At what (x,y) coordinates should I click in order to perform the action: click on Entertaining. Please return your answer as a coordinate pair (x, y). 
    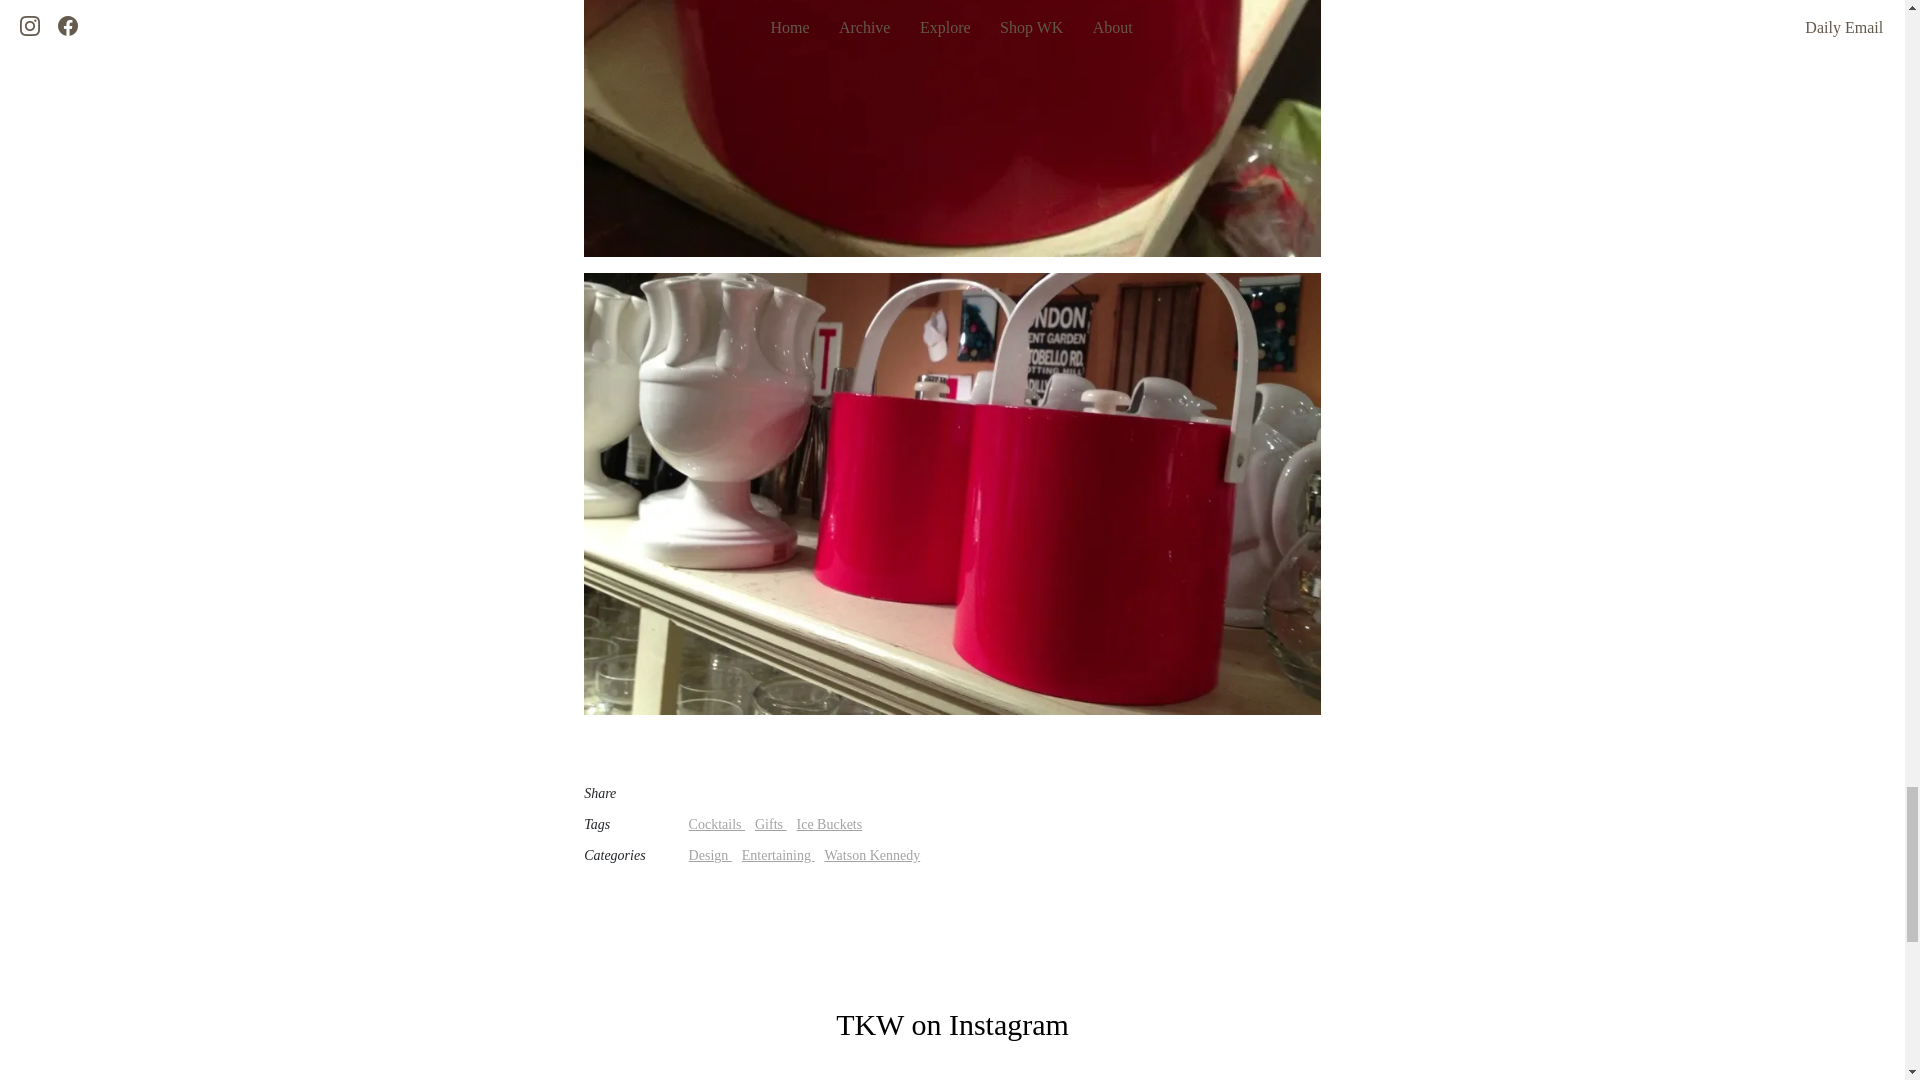
    Looking at the image, I should click on (778, 854).